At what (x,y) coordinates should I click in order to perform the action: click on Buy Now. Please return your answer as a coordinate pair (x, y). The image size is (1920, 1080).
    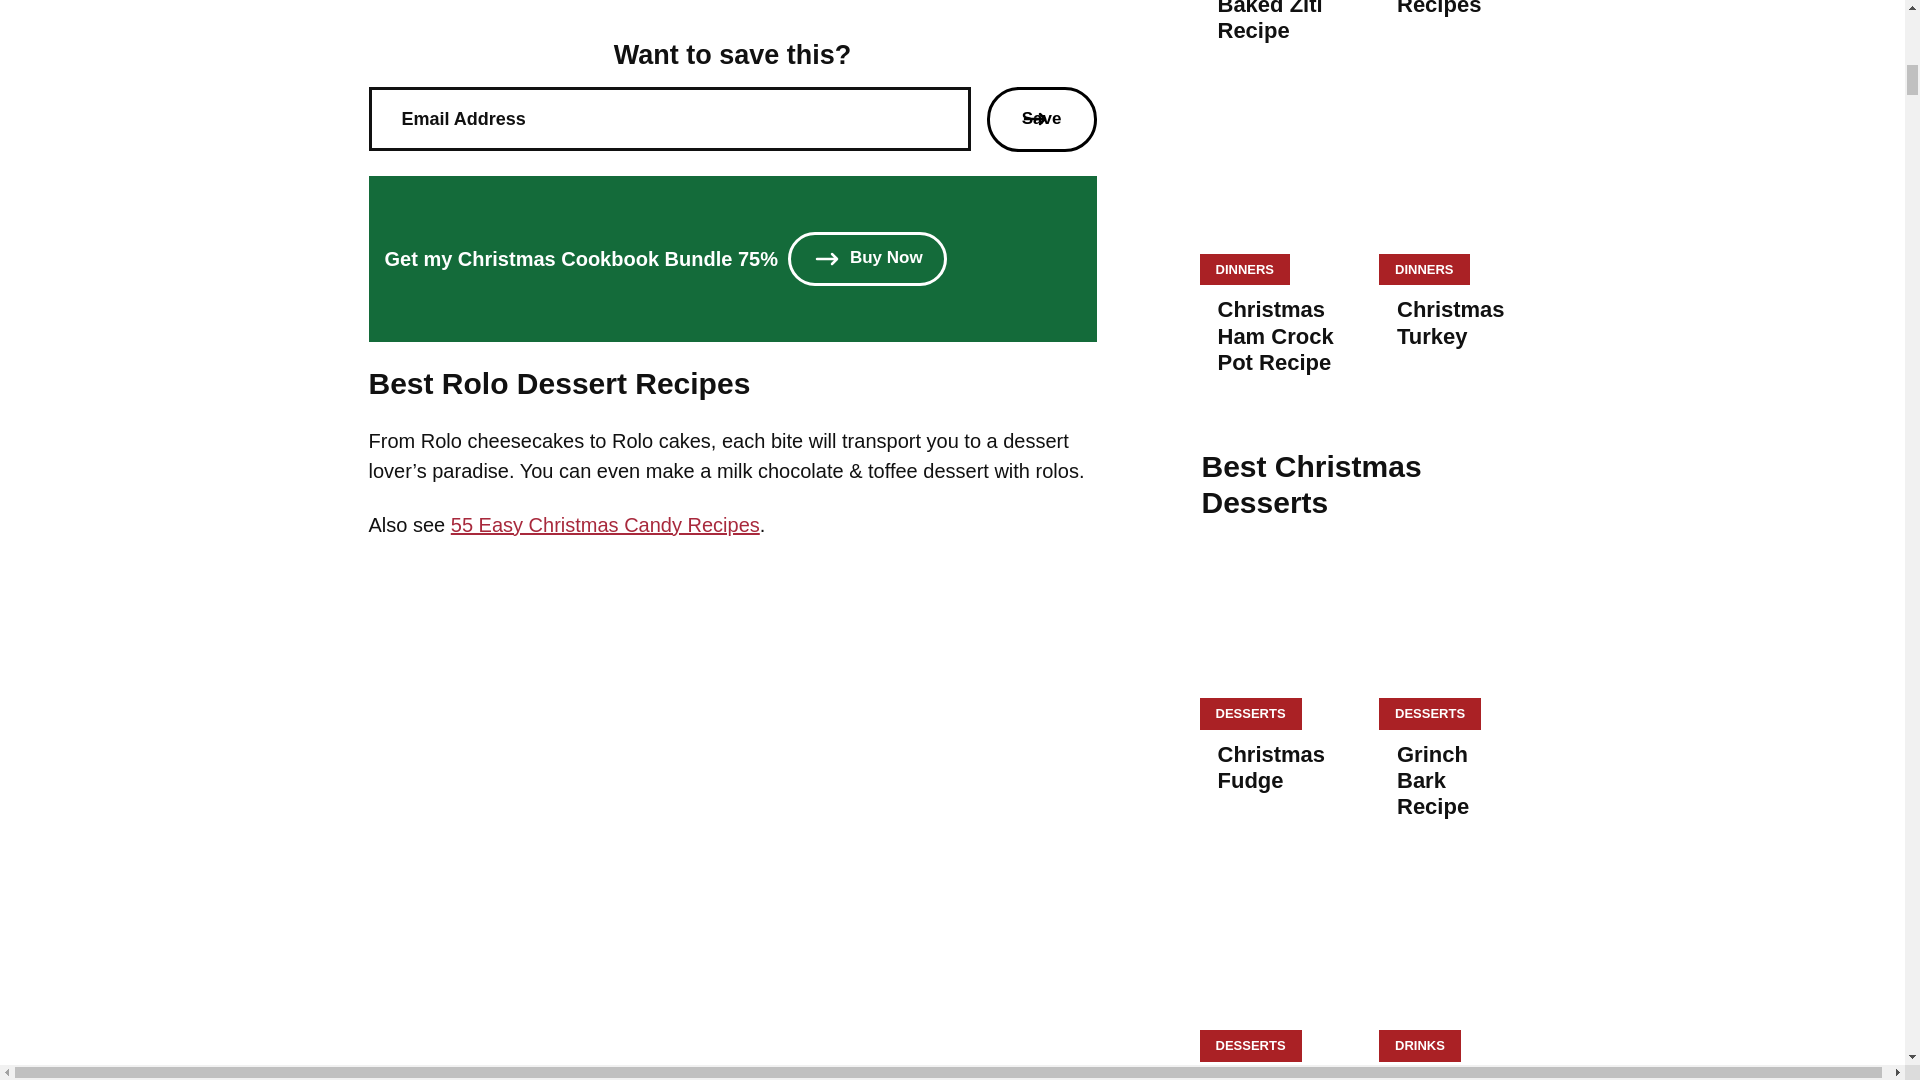
    Looking at the image, I should click on (866, 259).